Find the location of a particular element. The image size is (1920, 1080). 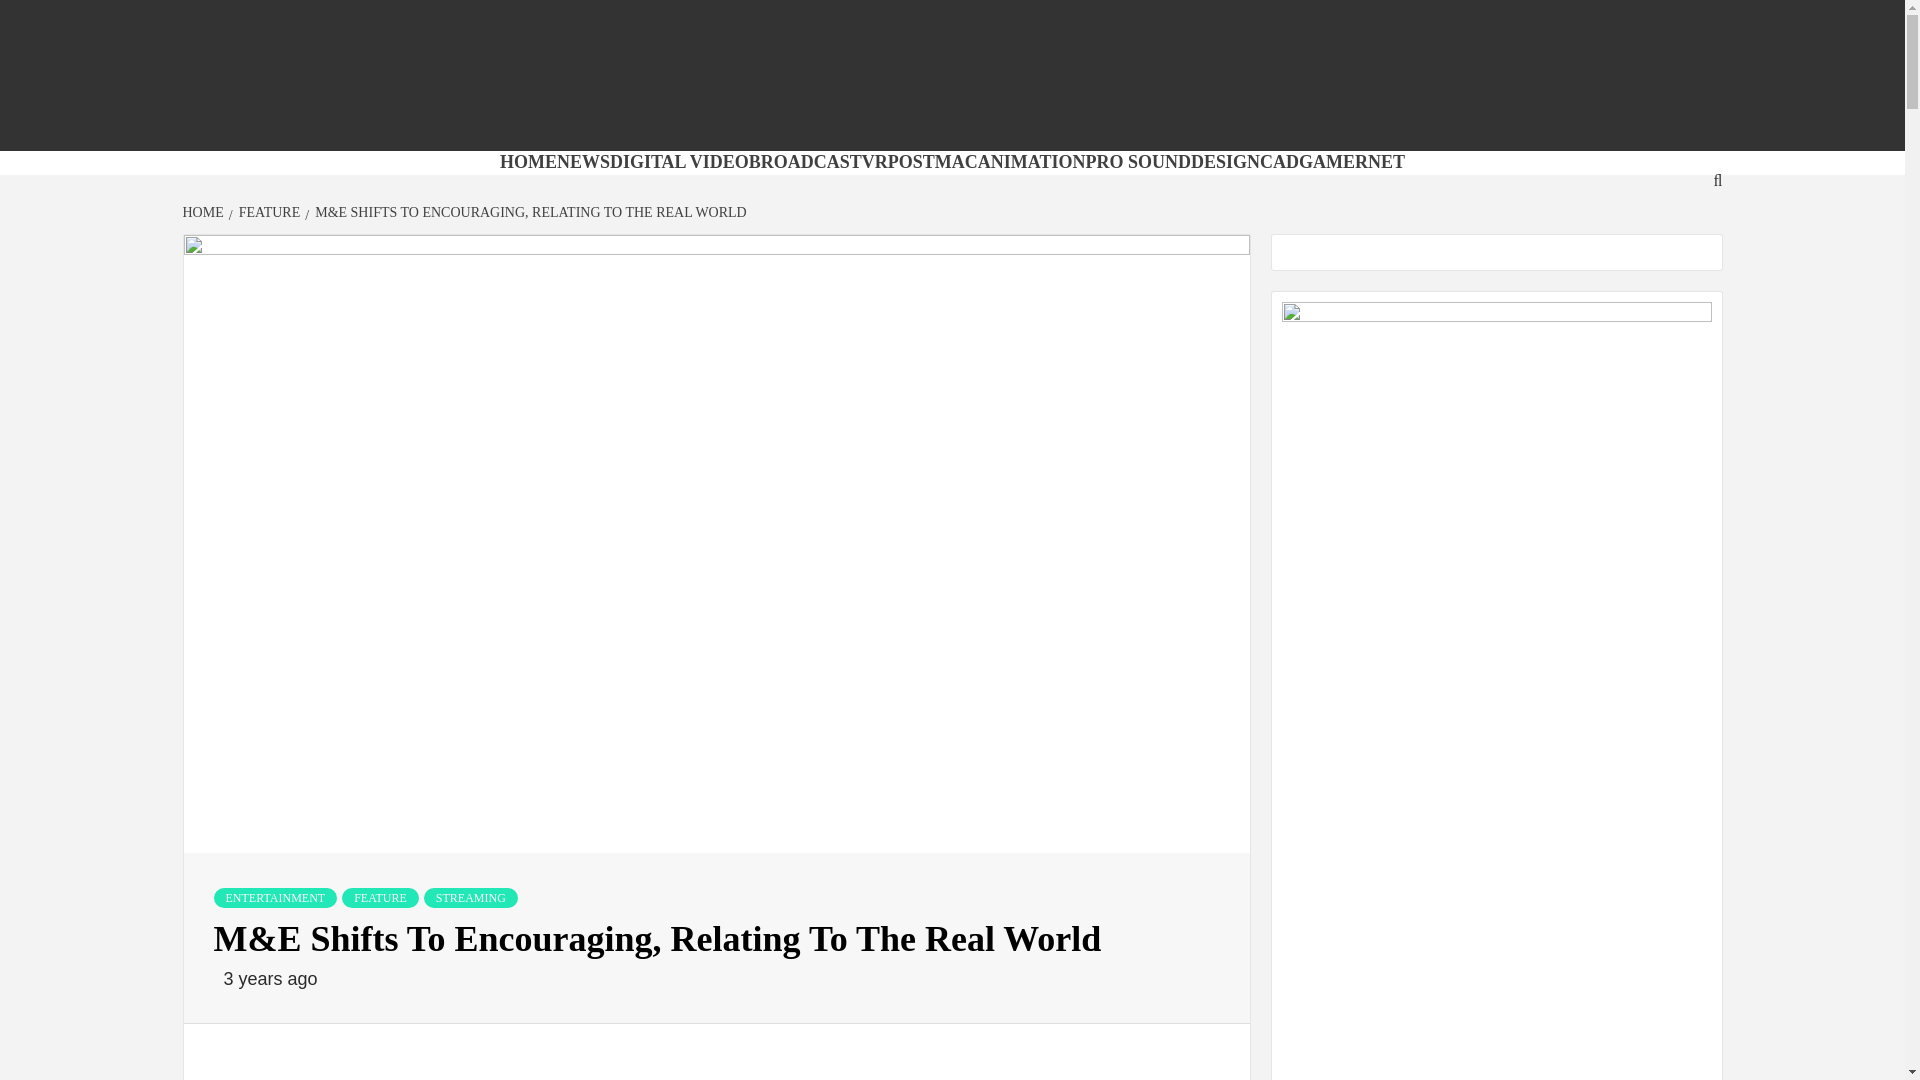

BROADCAST is located at coordinates (805, 162).